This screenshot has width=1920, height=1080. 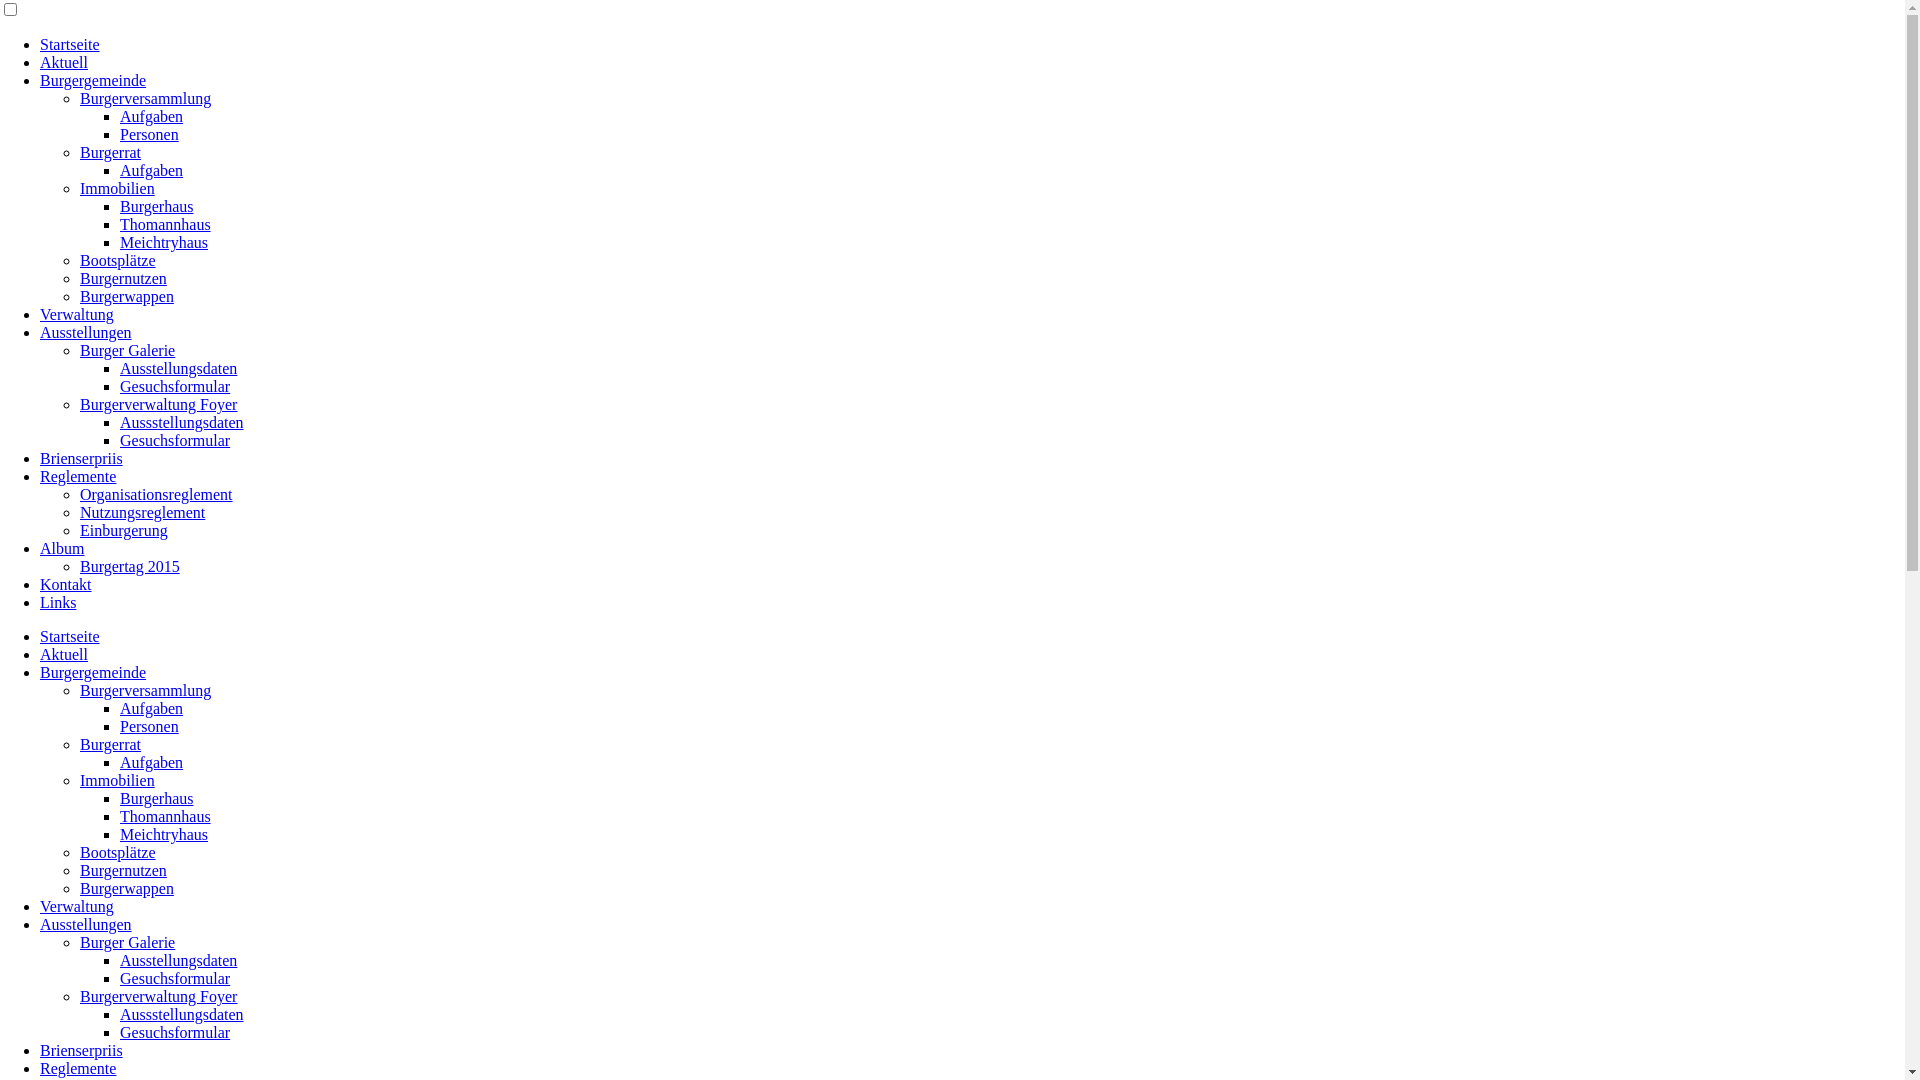 I want to click on Burger Galerie, so click(x=128, y=942).